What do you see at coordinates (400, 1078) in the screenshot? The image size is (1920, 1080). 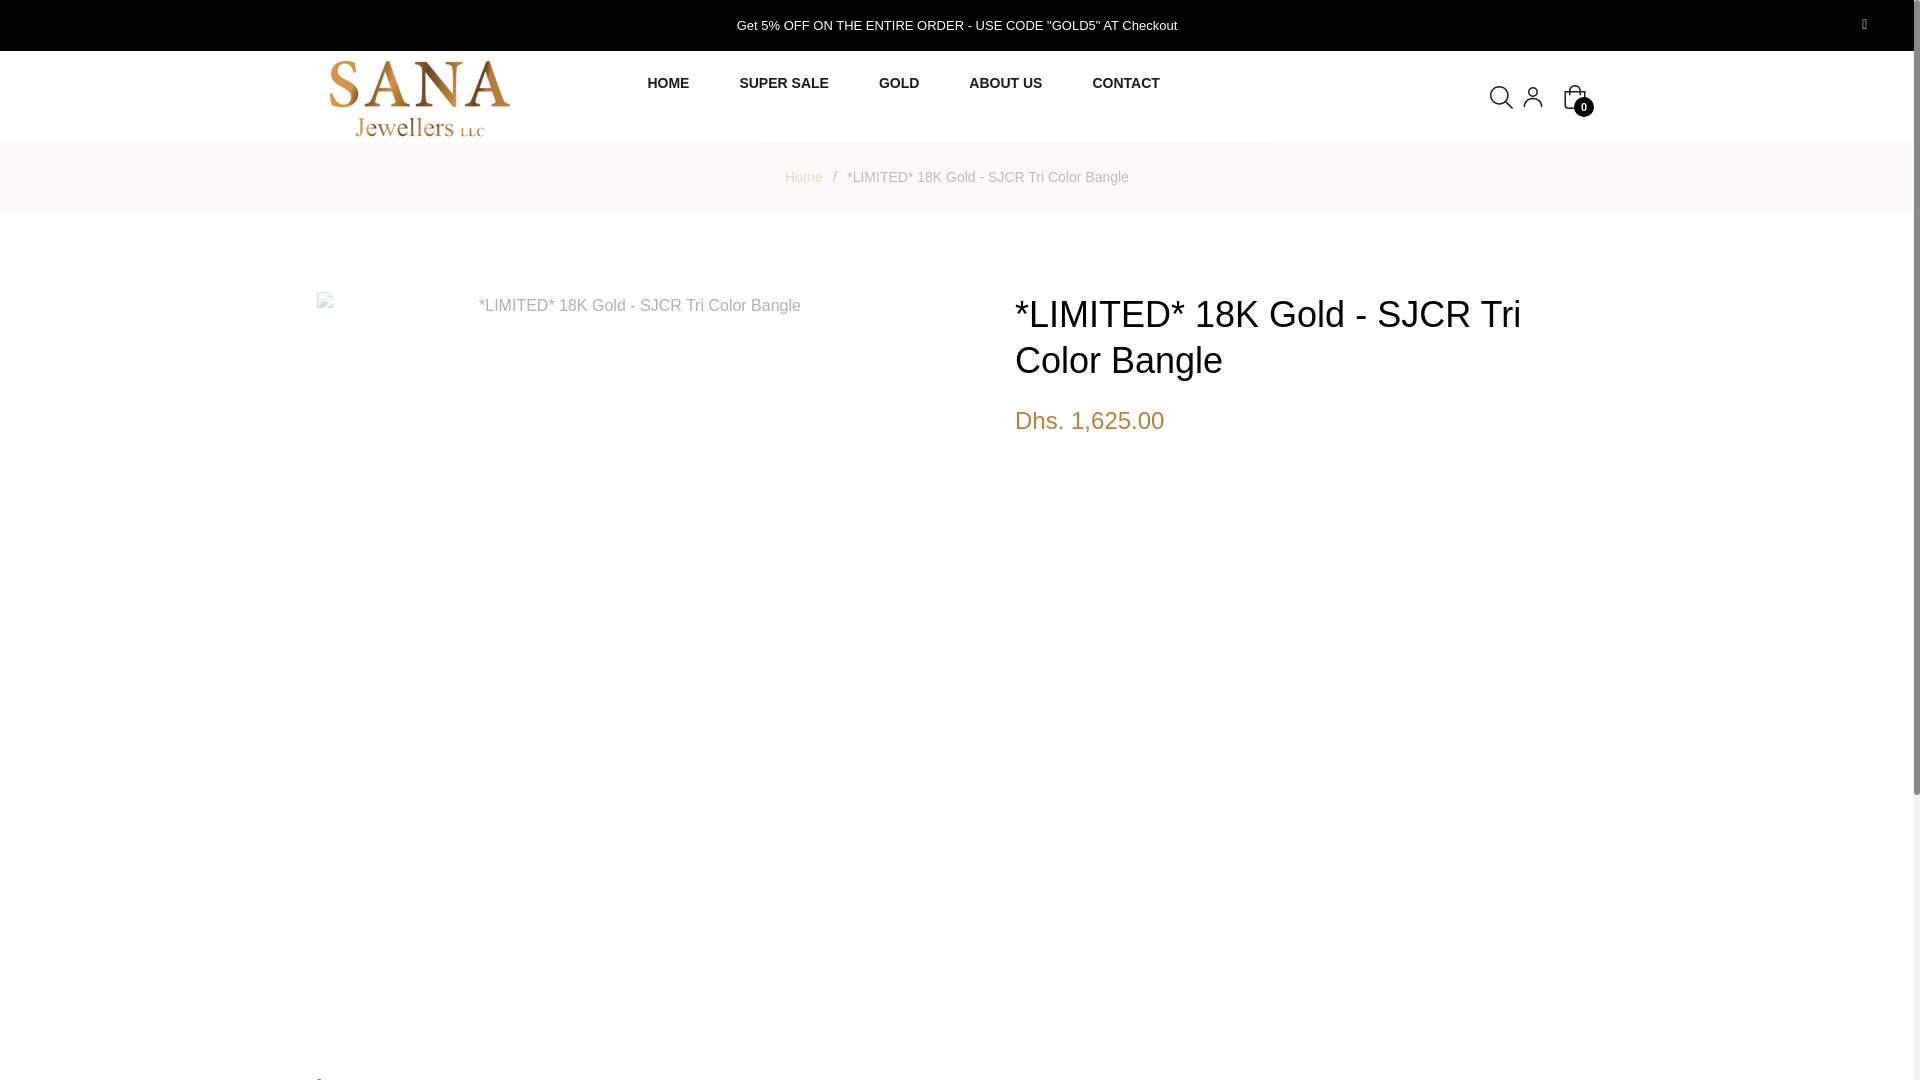 I see `DESCRIPTION` at bounding box center [400, 1078].